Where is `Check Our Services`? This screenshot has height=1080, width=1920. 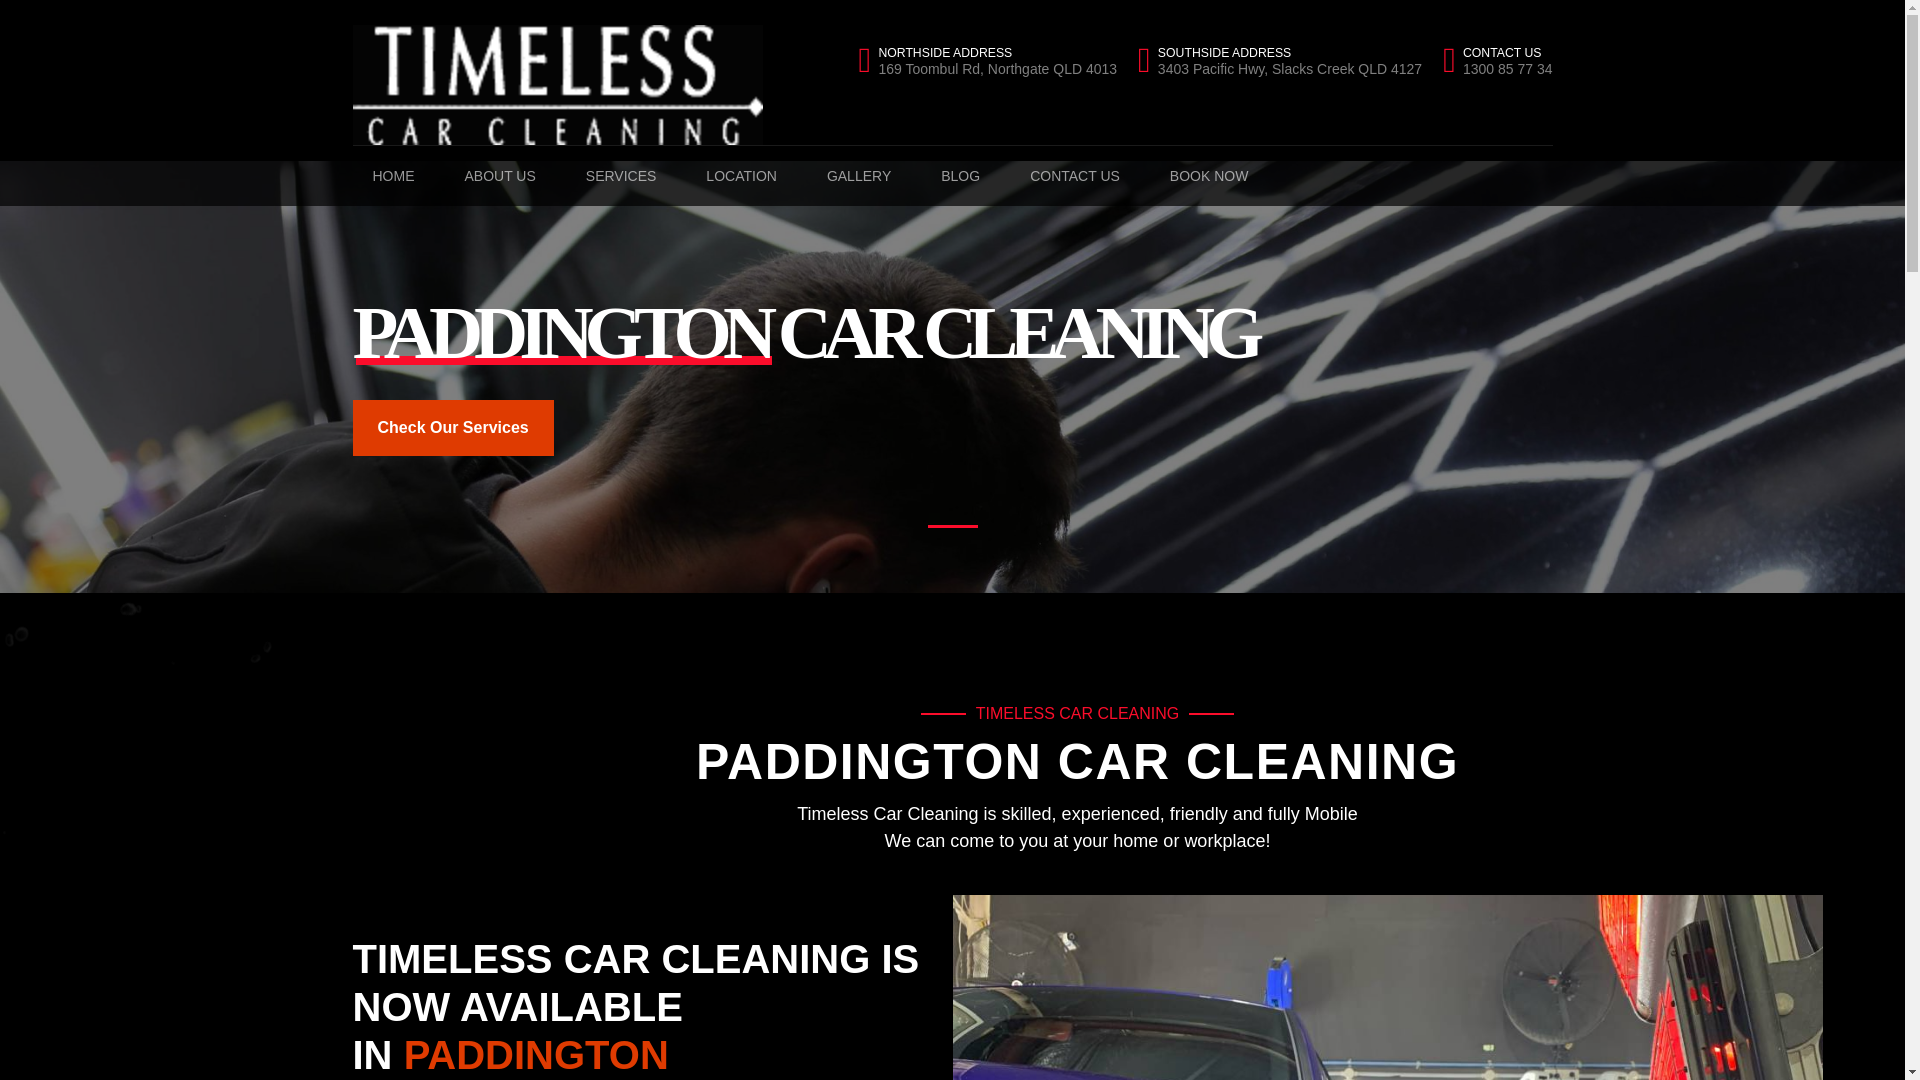
Check Our Services is located at coordinates (740, 176).